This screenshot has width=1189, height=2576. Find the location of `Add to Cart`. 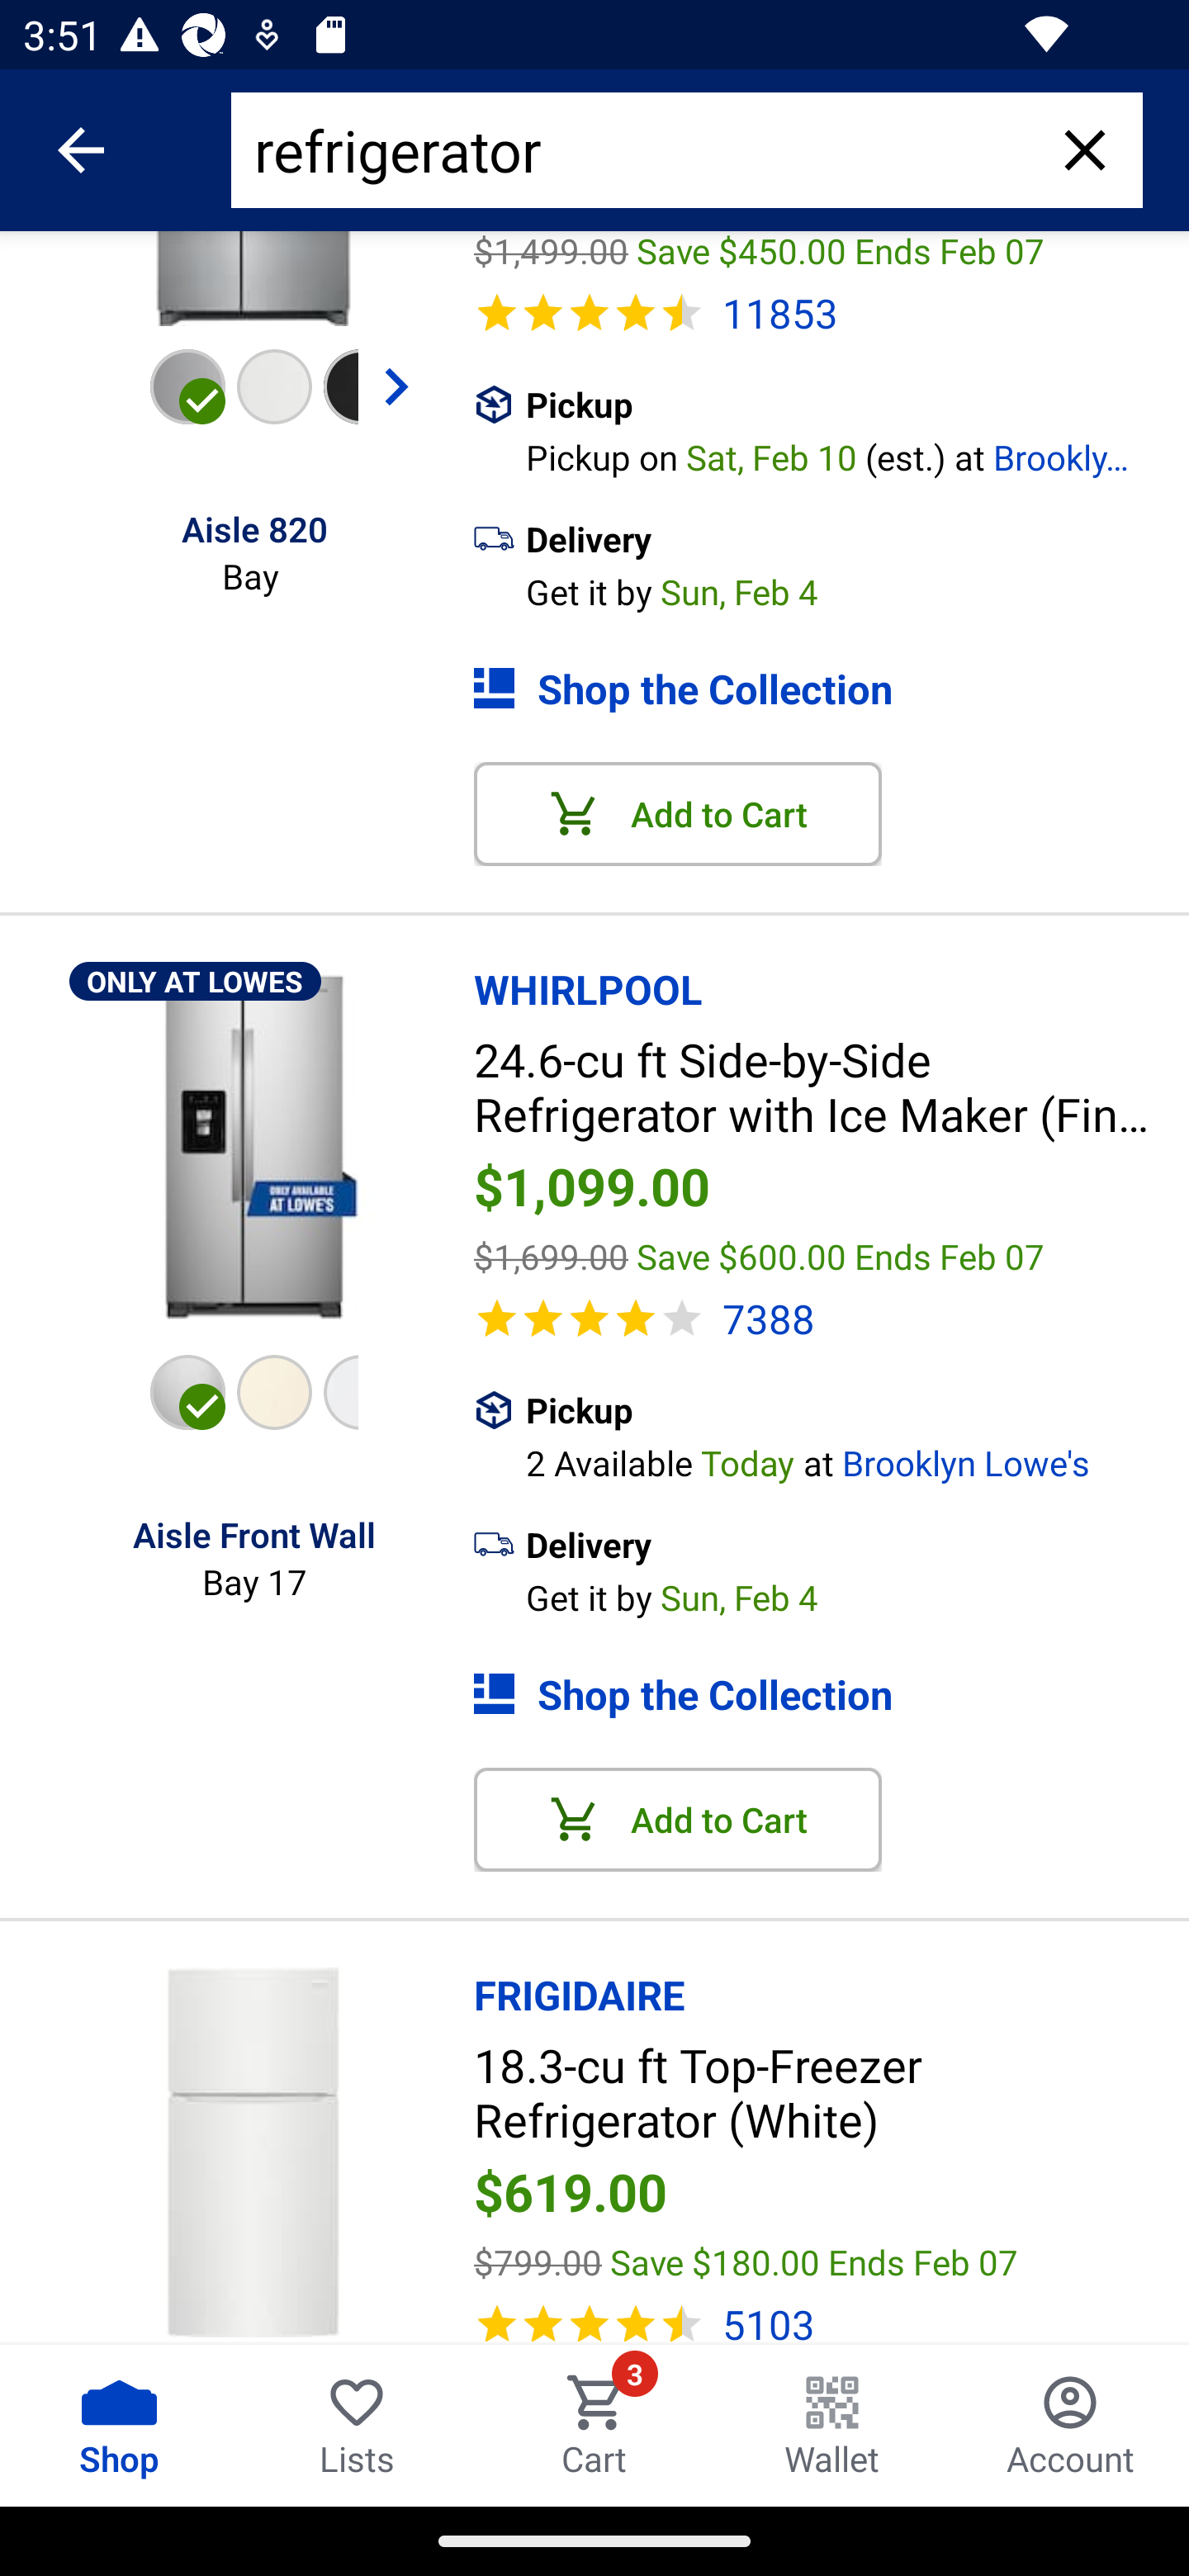

Add to Cart is located at coordinates (678, 1820).